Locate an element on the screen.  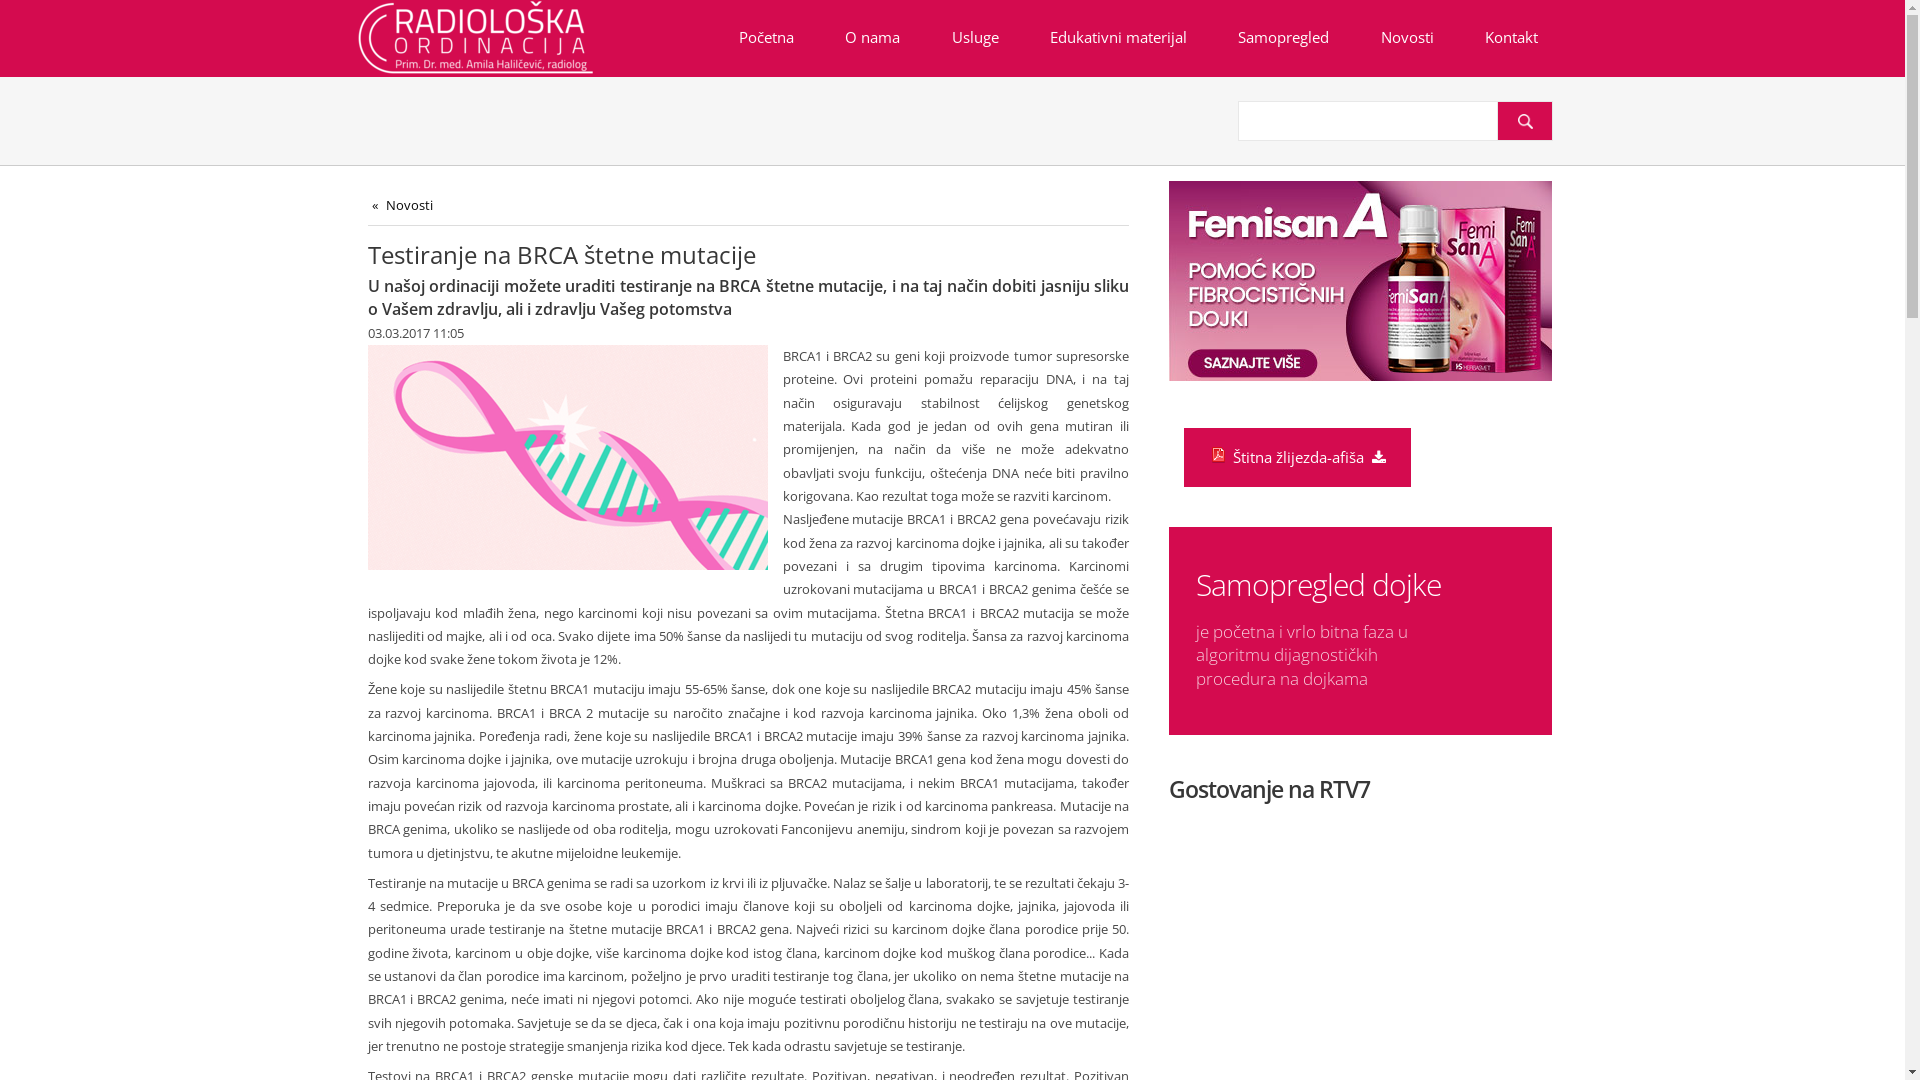
Pretraga is located at coordinates (1524, 121).